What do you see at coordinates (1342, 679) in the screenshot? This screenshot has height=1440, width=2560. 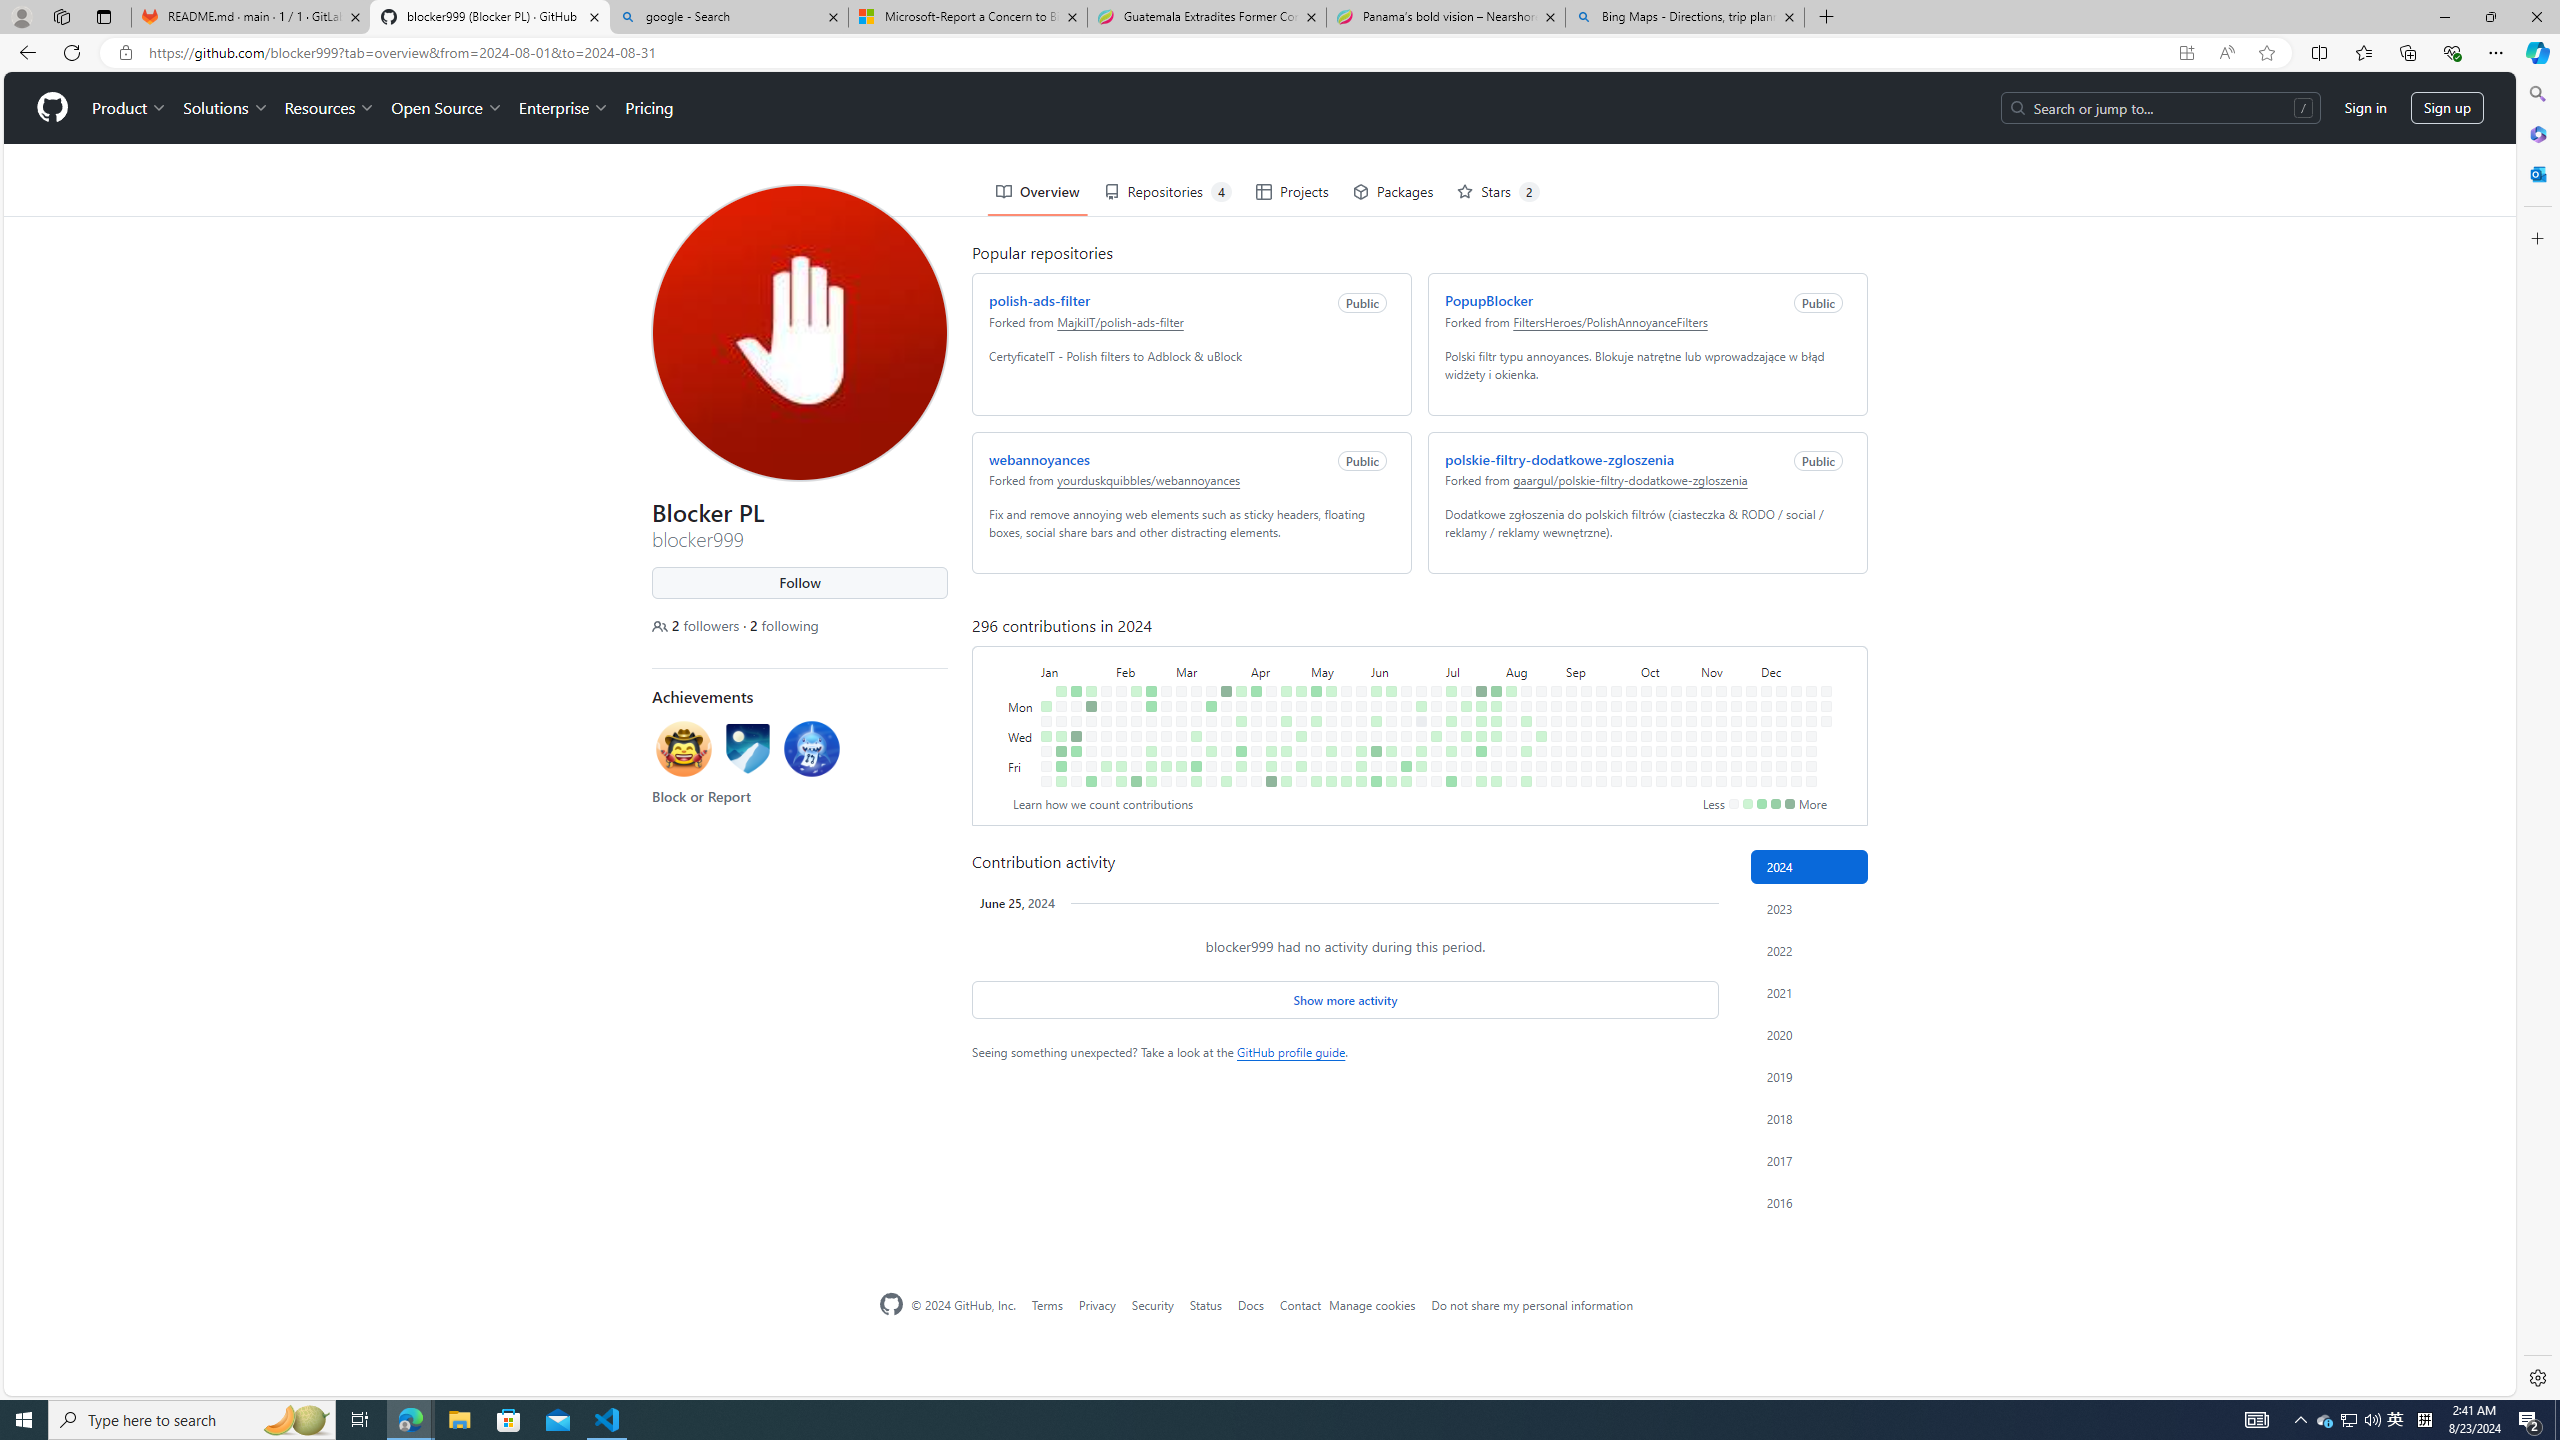 I see `No contributions on May 23rd.` at bounding box center [1342, 679].